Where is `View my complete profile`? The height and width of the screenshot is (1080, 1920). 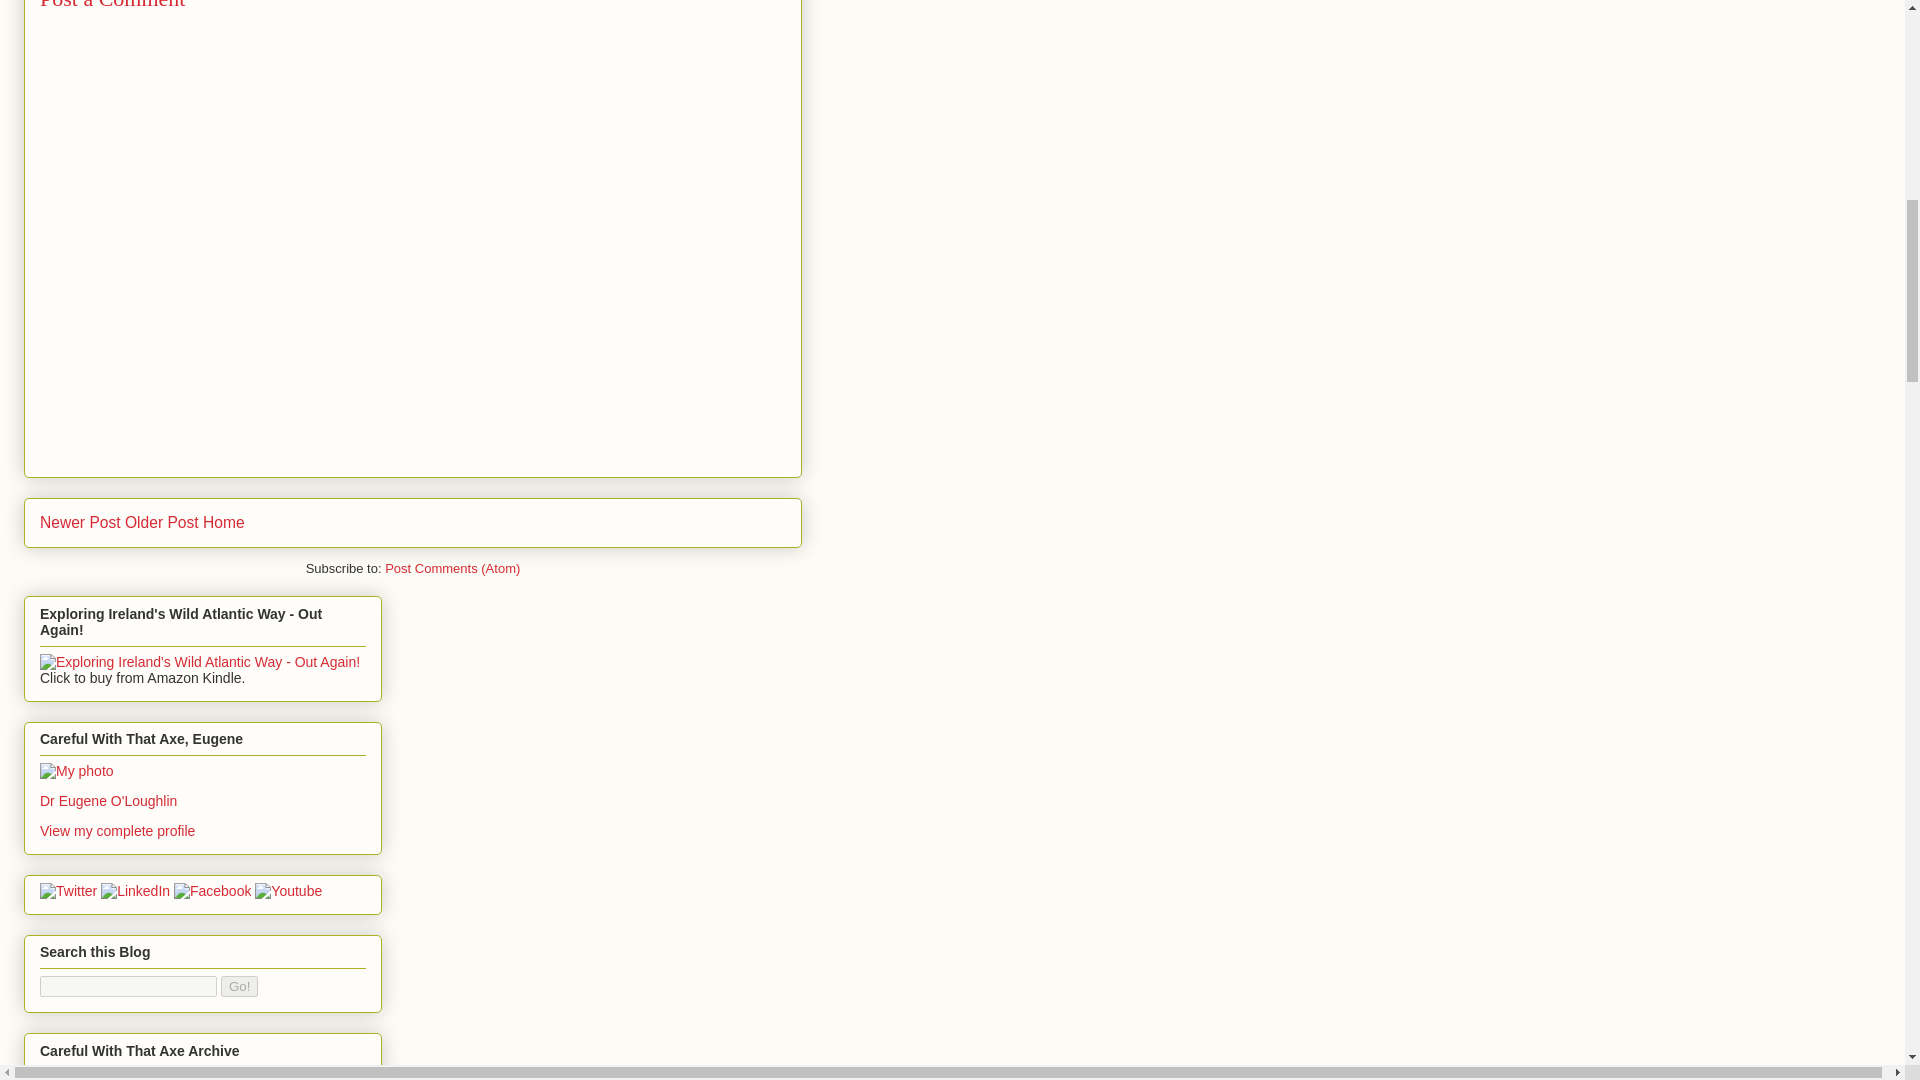 View my complete profile is located at coordinates (118, 830).